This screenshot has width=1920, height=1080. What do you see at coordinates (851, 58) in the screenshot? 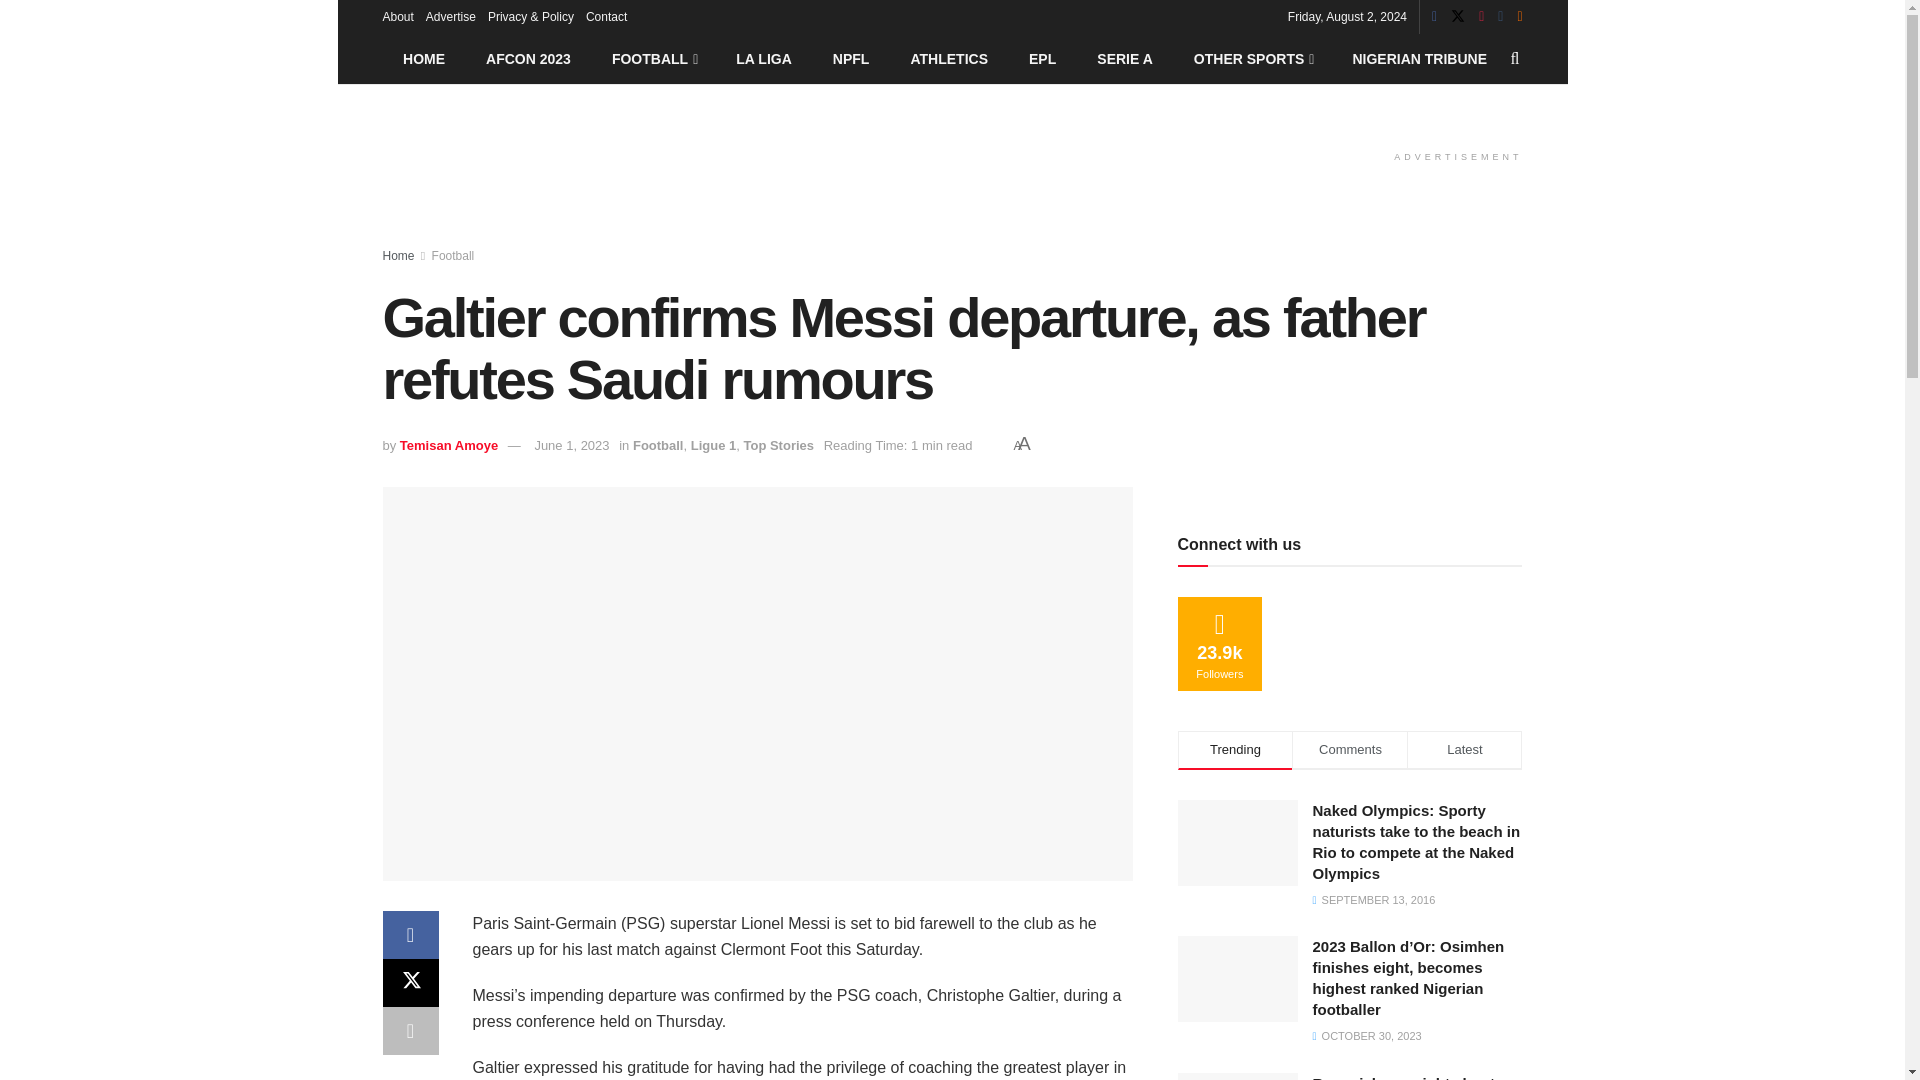
I see `NPFL` at bounding box center [851, 58].